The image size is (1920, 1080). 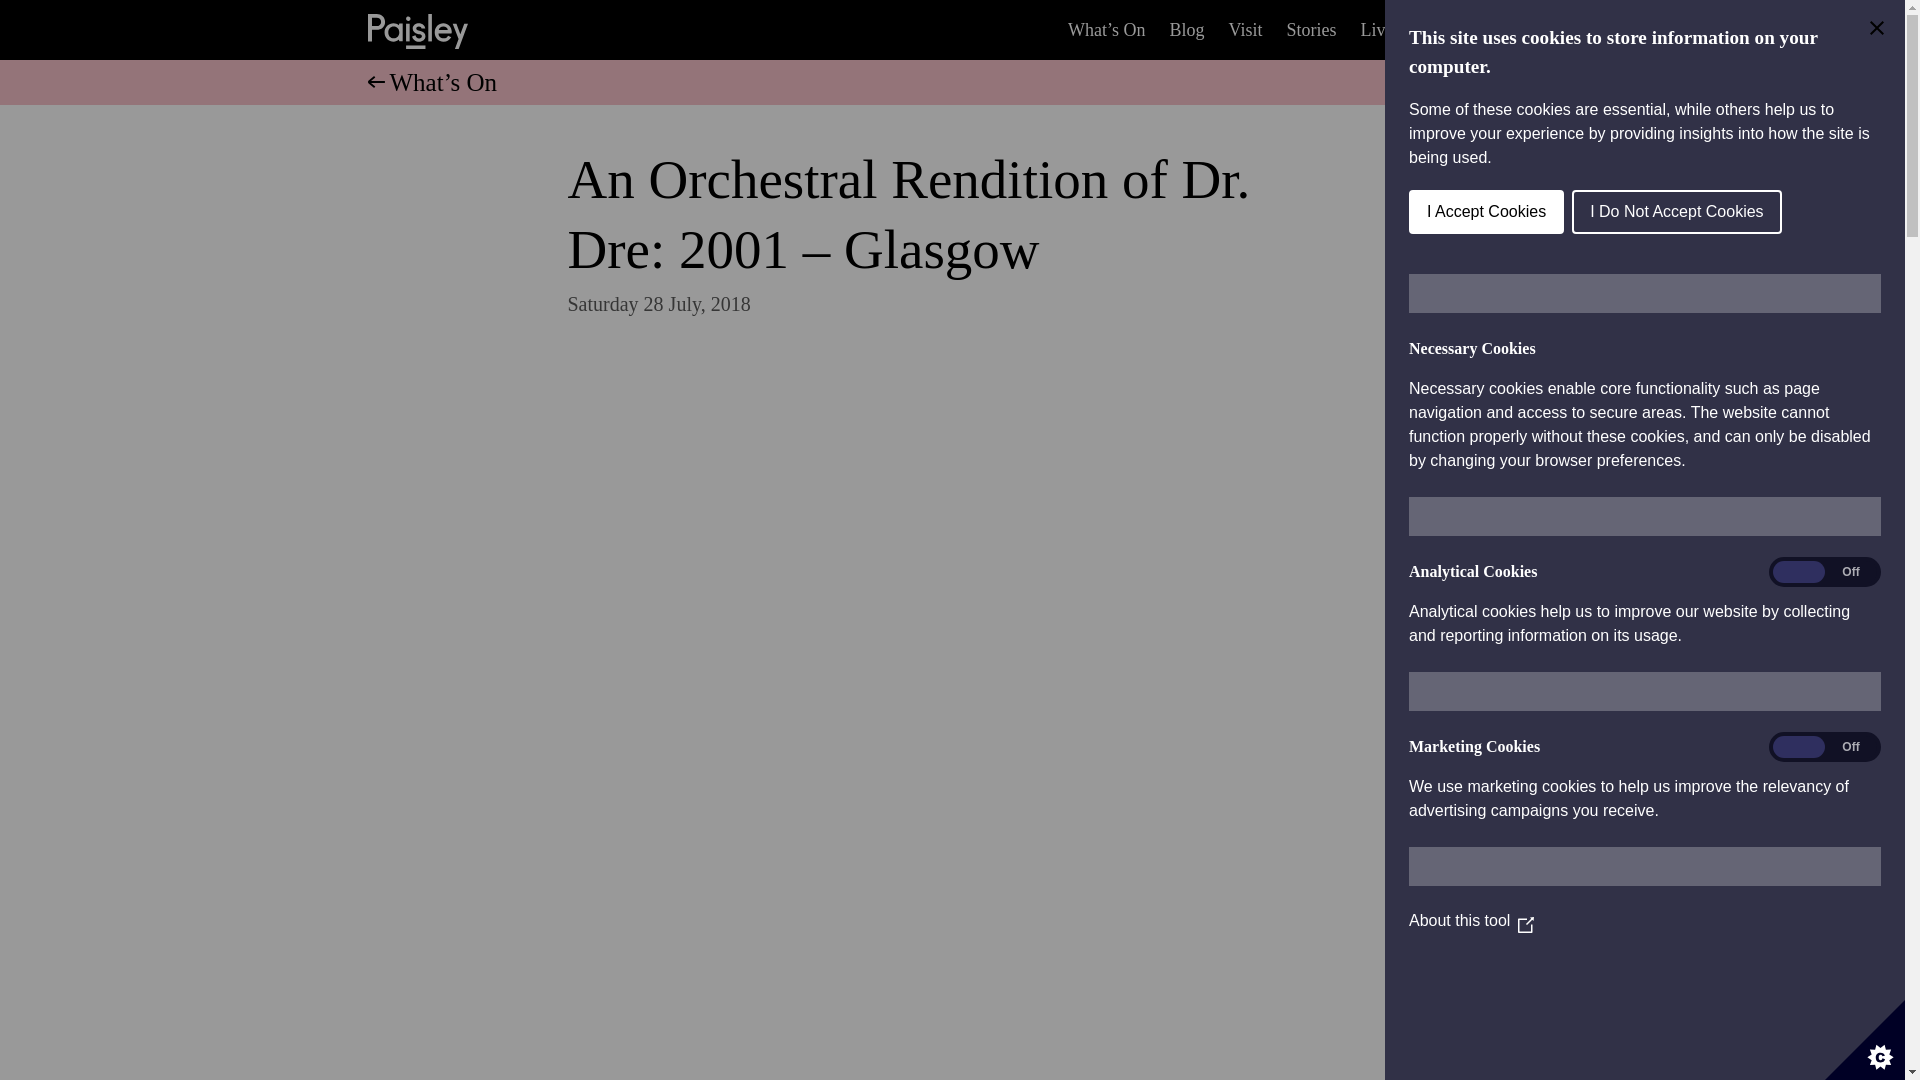 I want to click on Live, so click(x=1376, y=30).